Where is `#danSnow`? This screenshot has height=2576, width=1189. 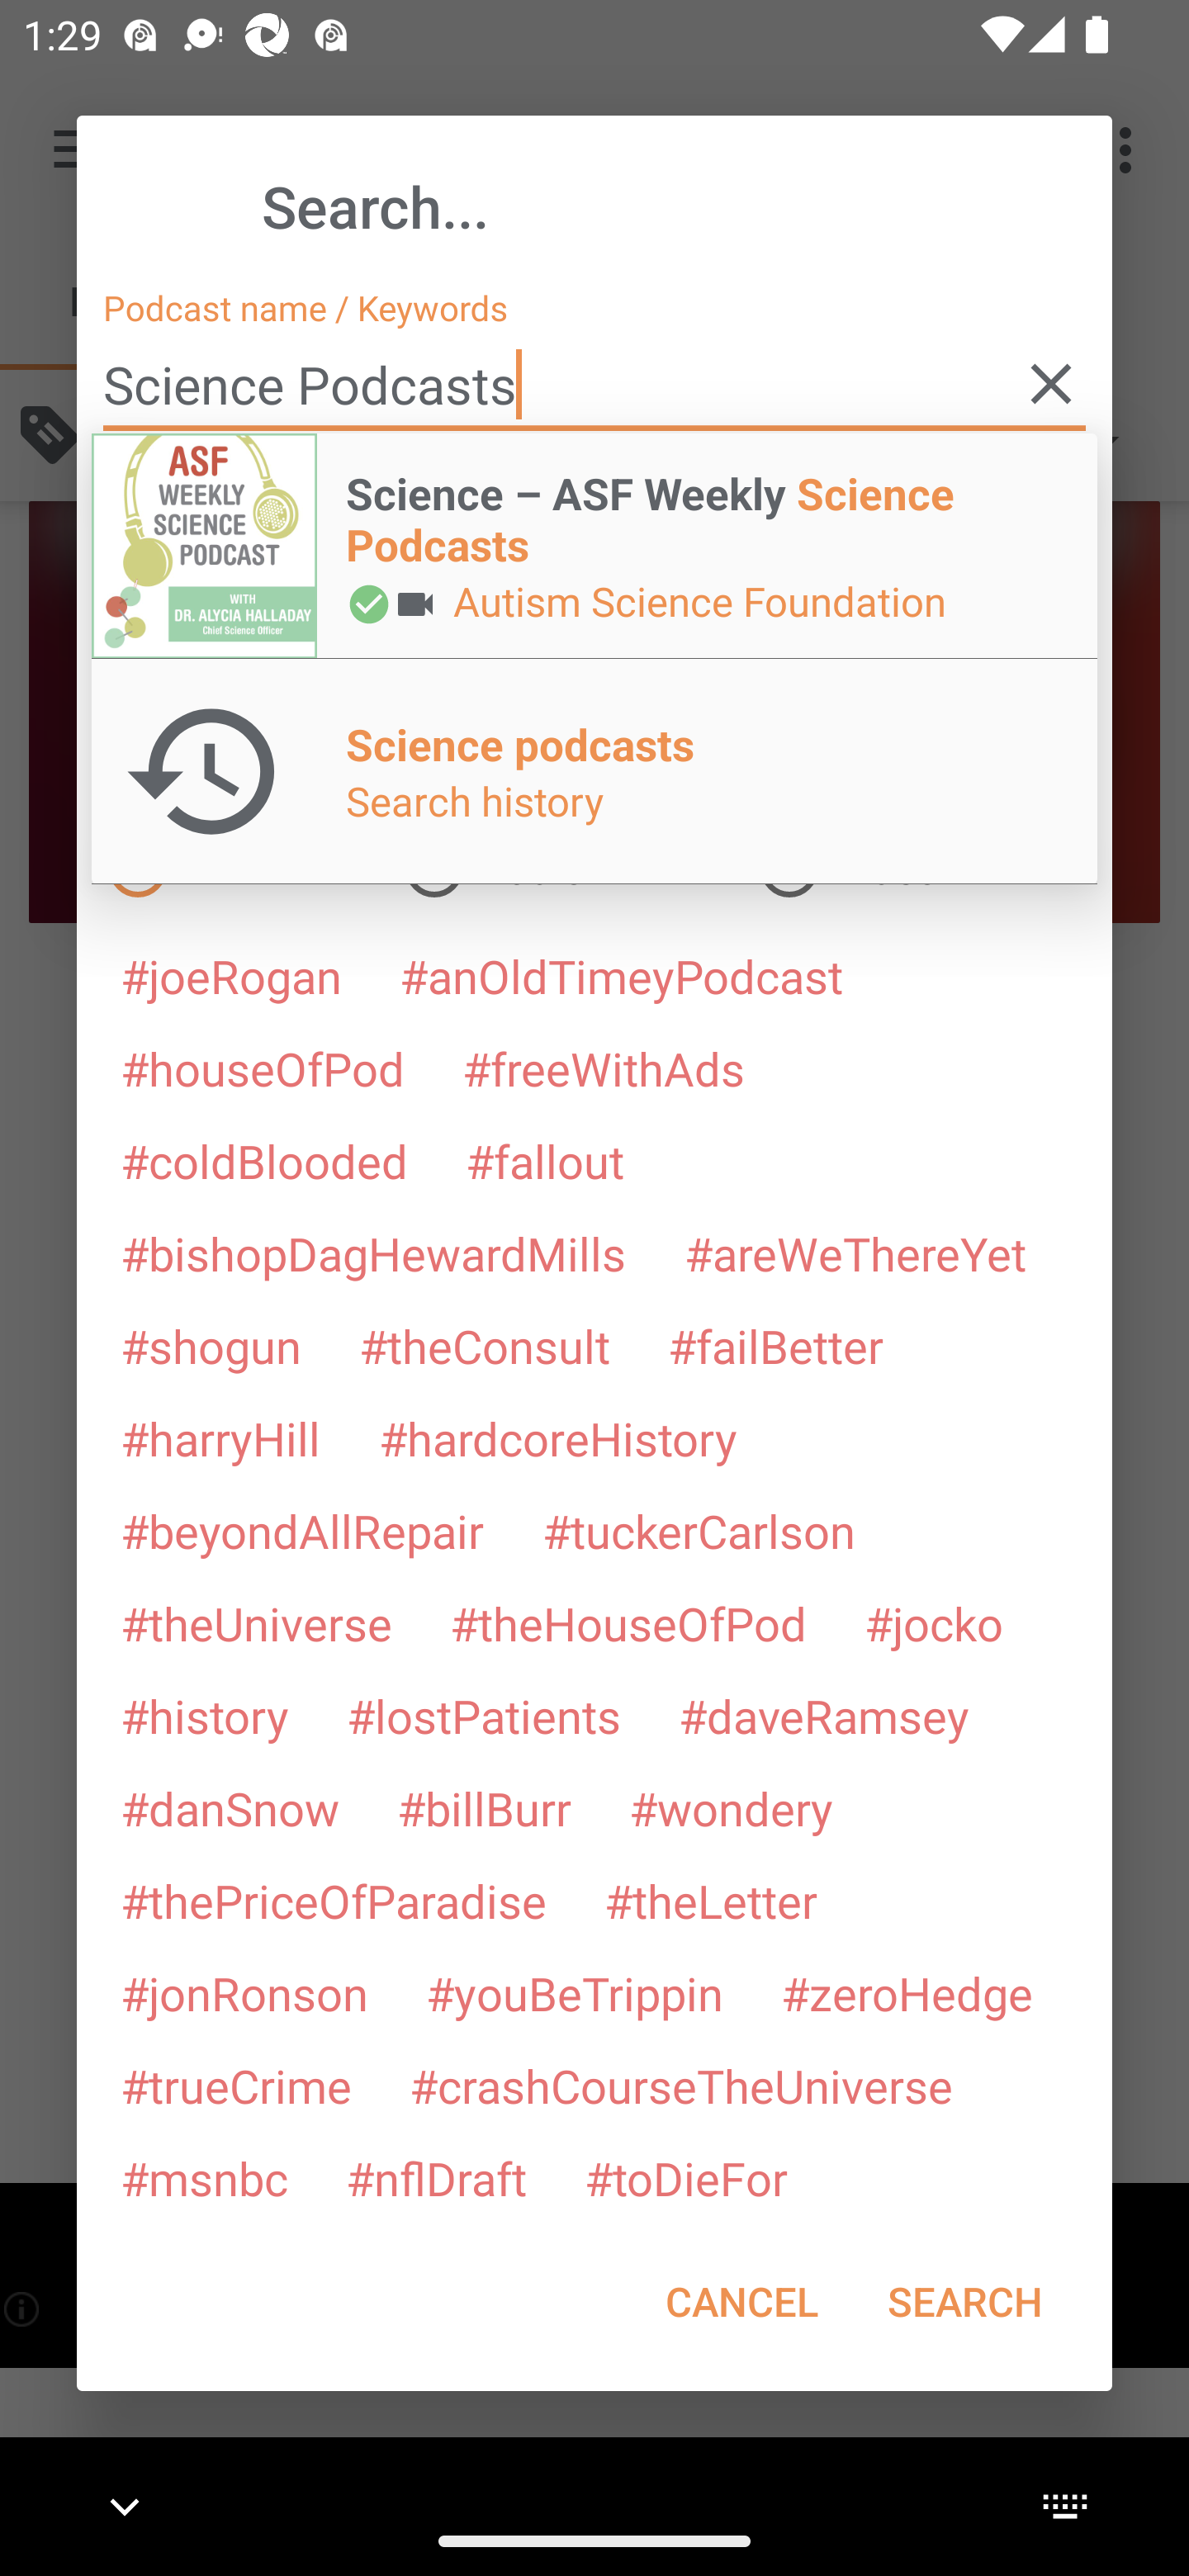 #danSnow is located at coordinates (230, 1808).